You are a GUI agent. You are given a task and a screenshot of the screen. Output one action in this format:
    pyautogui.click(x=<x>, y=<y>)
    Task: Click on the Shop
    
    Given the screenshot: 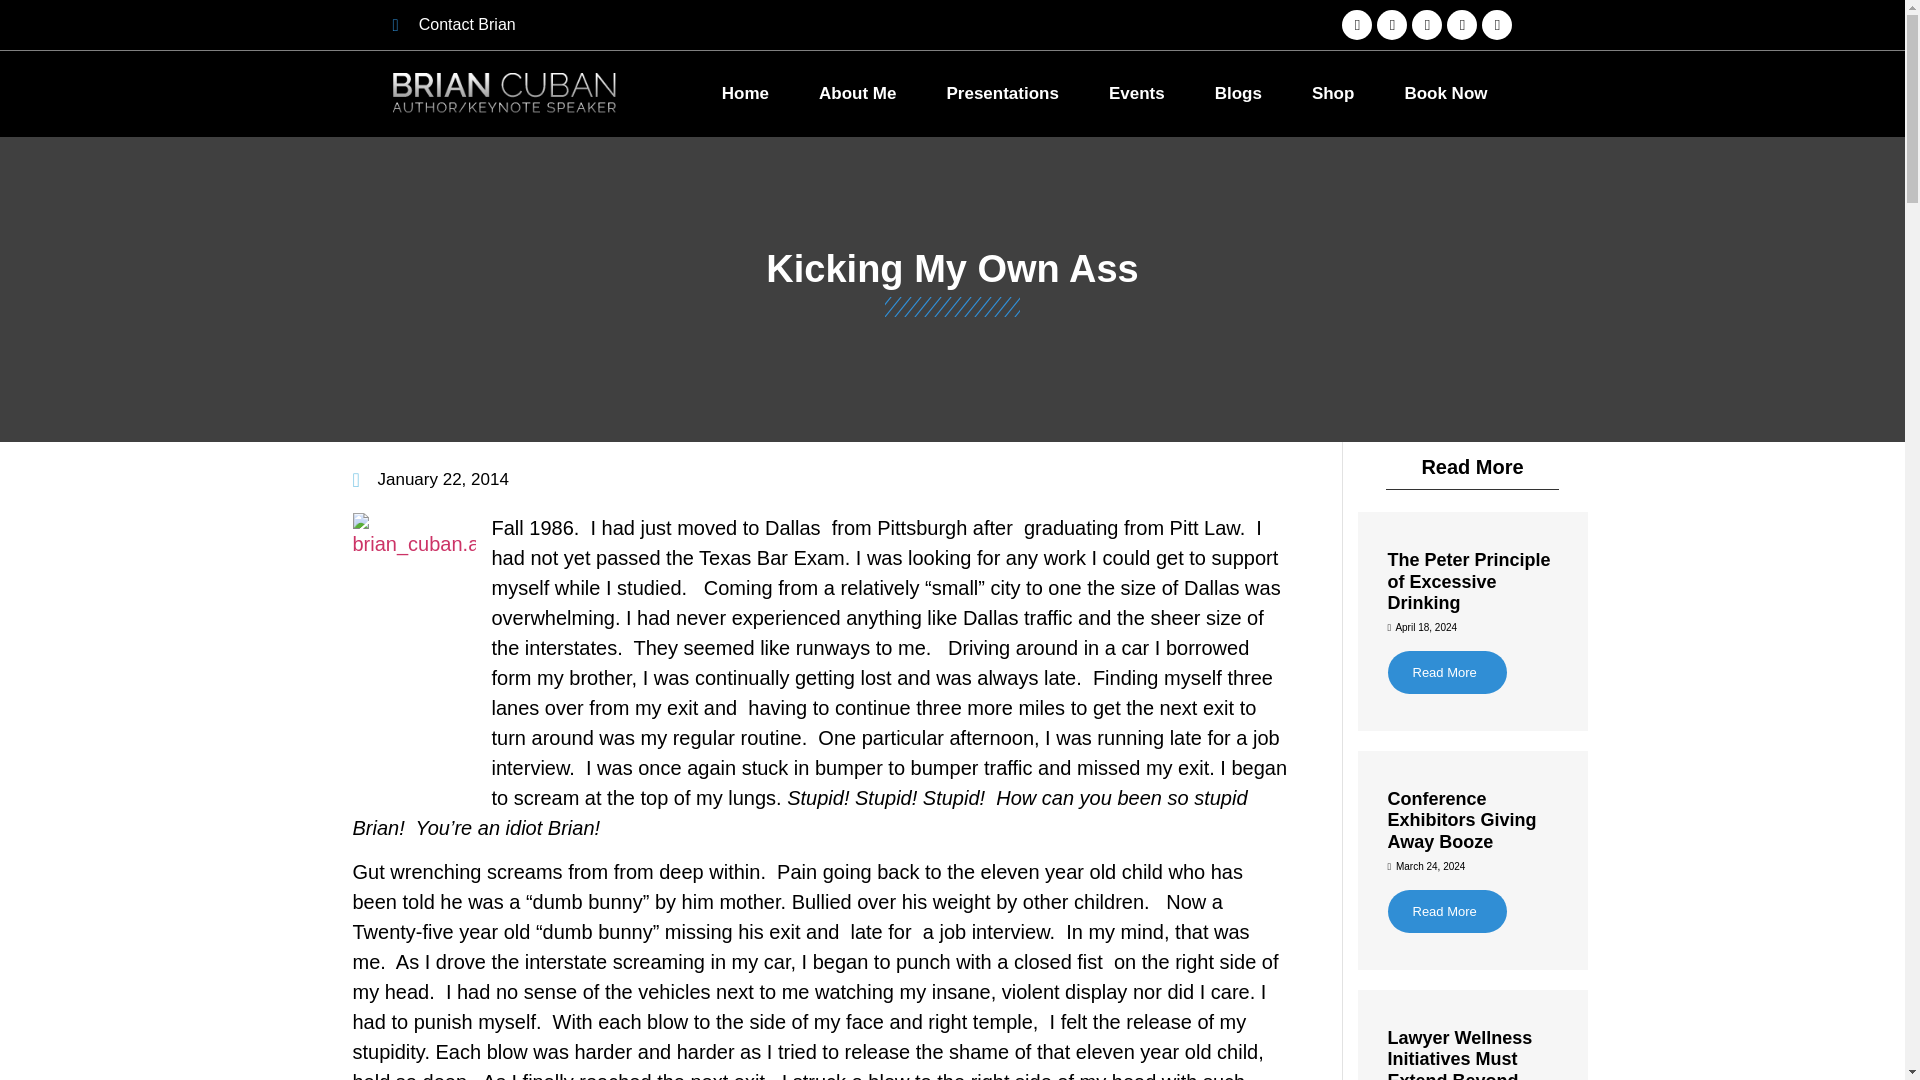 What is the action you would take?
    pyautogui.click(x=1333, y=94)
    